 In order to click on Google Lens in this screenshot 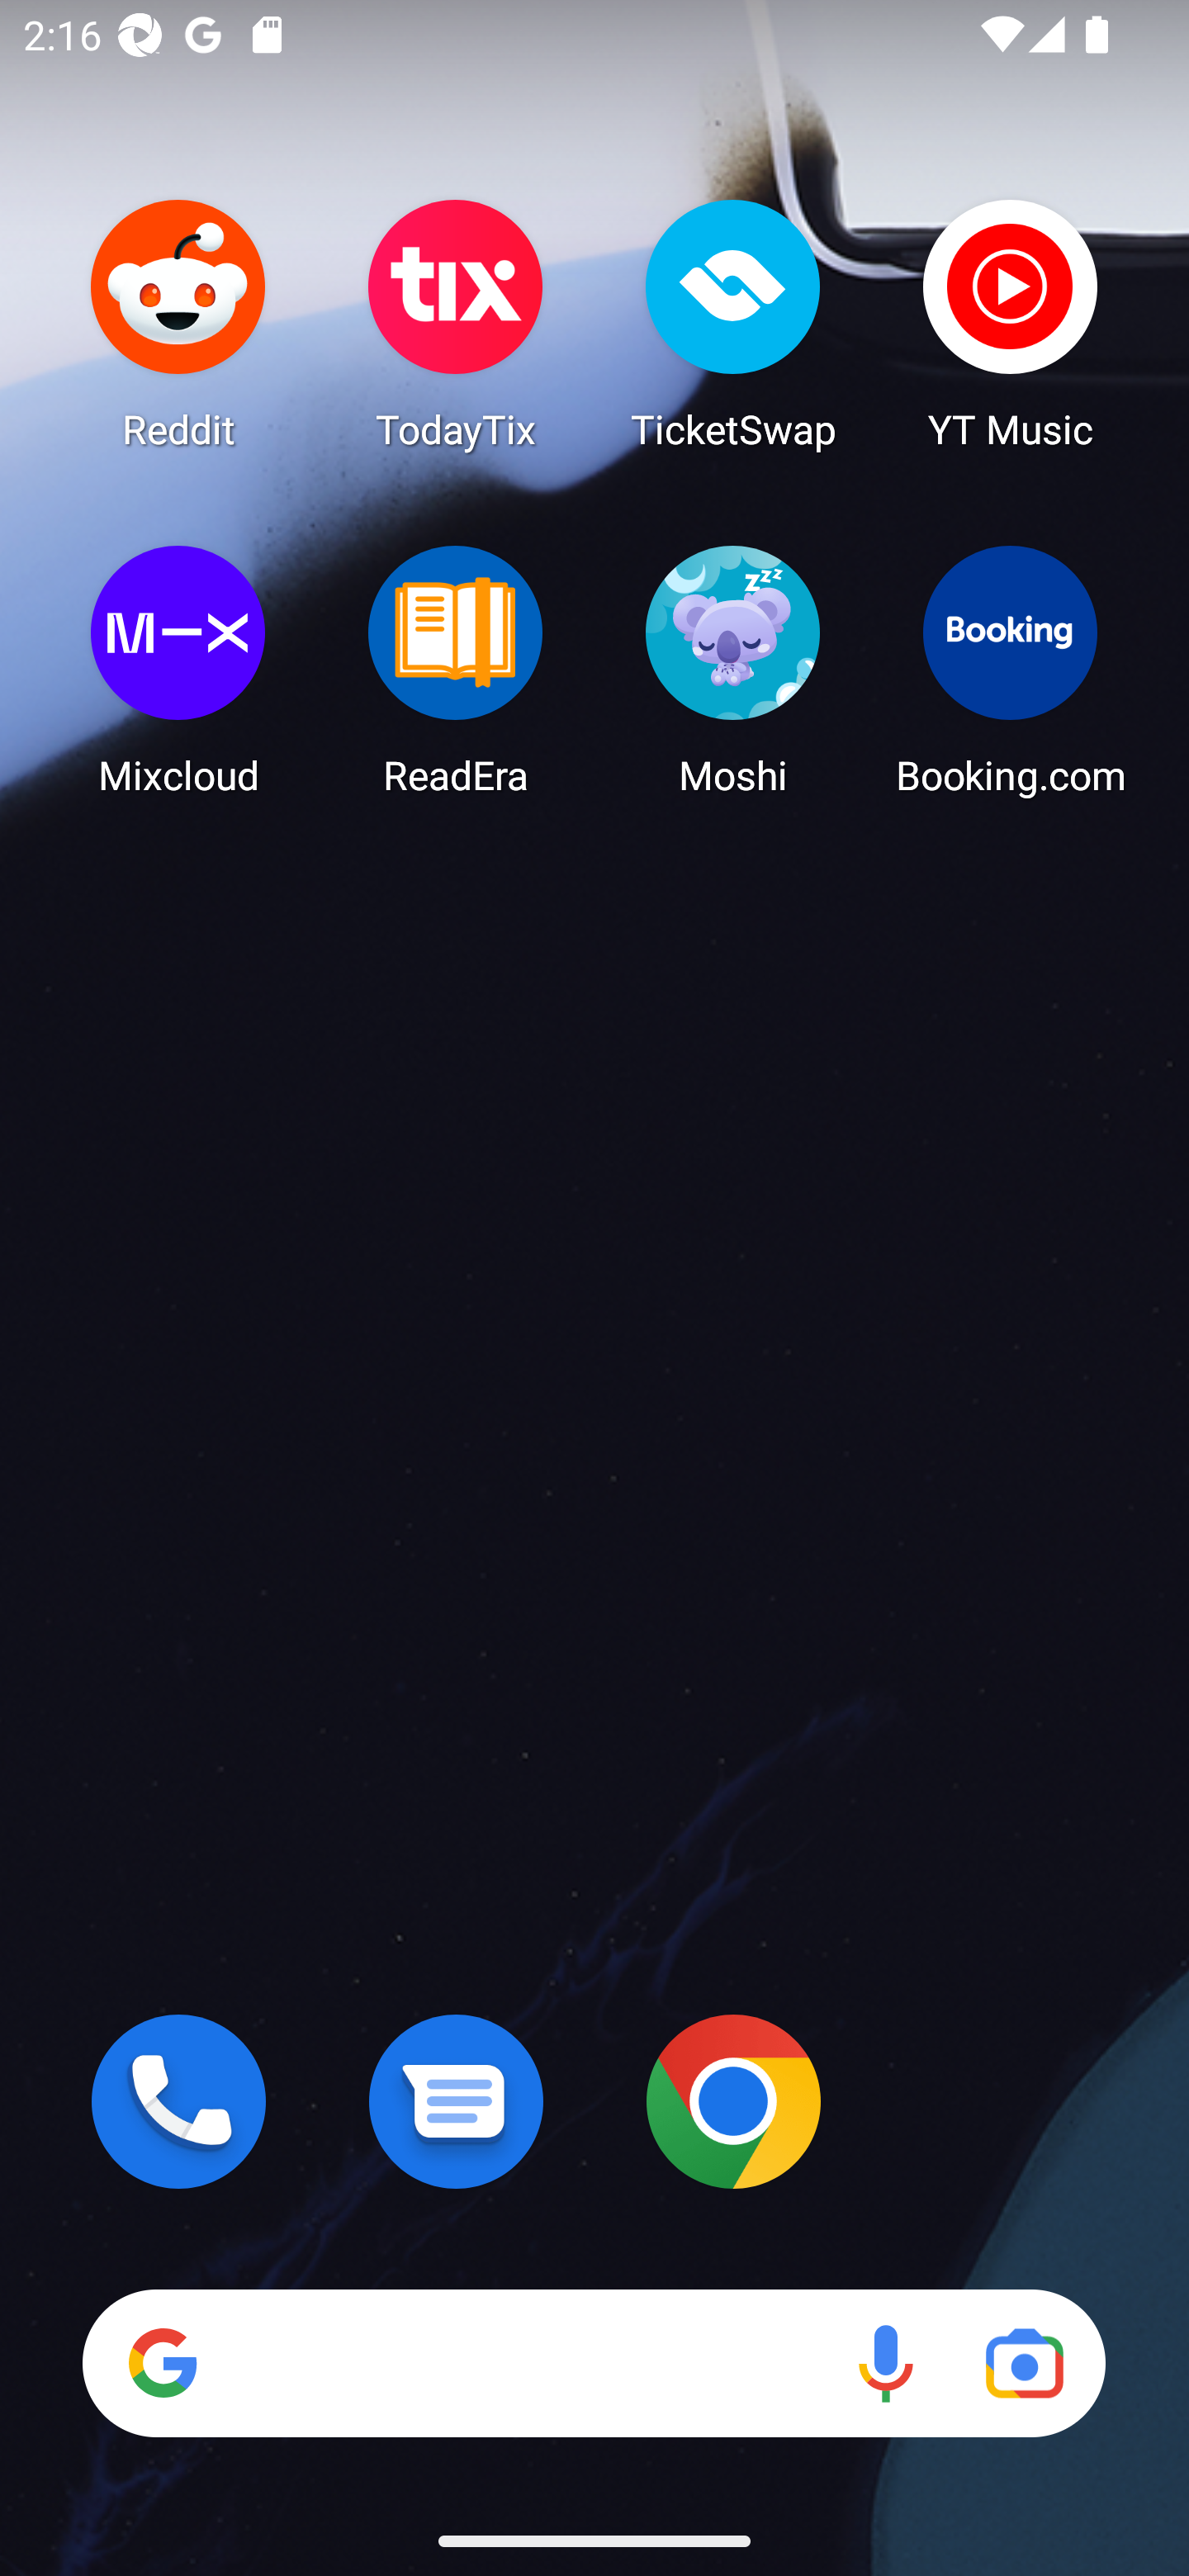, I will do `click(1024, 2363)`.